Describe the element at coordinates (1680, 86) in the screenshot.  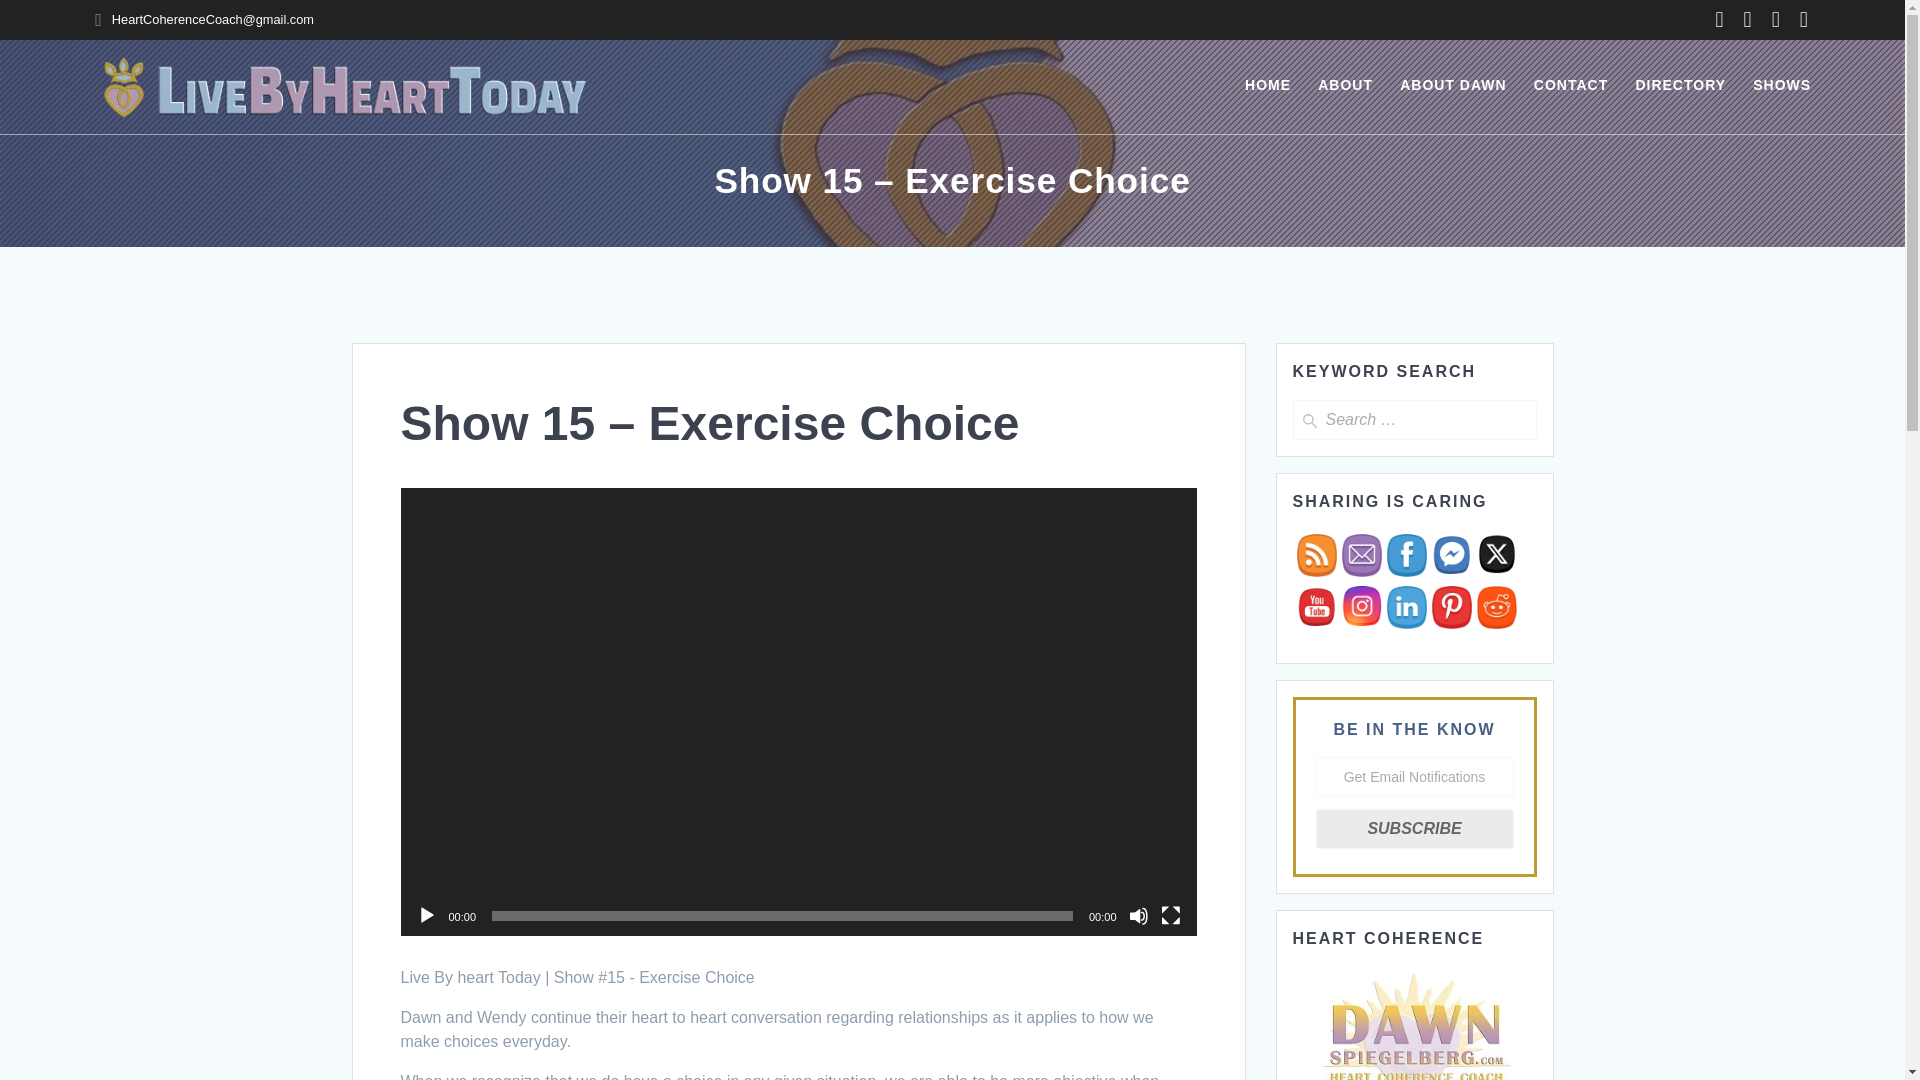
I see `DIRECTORY` at that location.